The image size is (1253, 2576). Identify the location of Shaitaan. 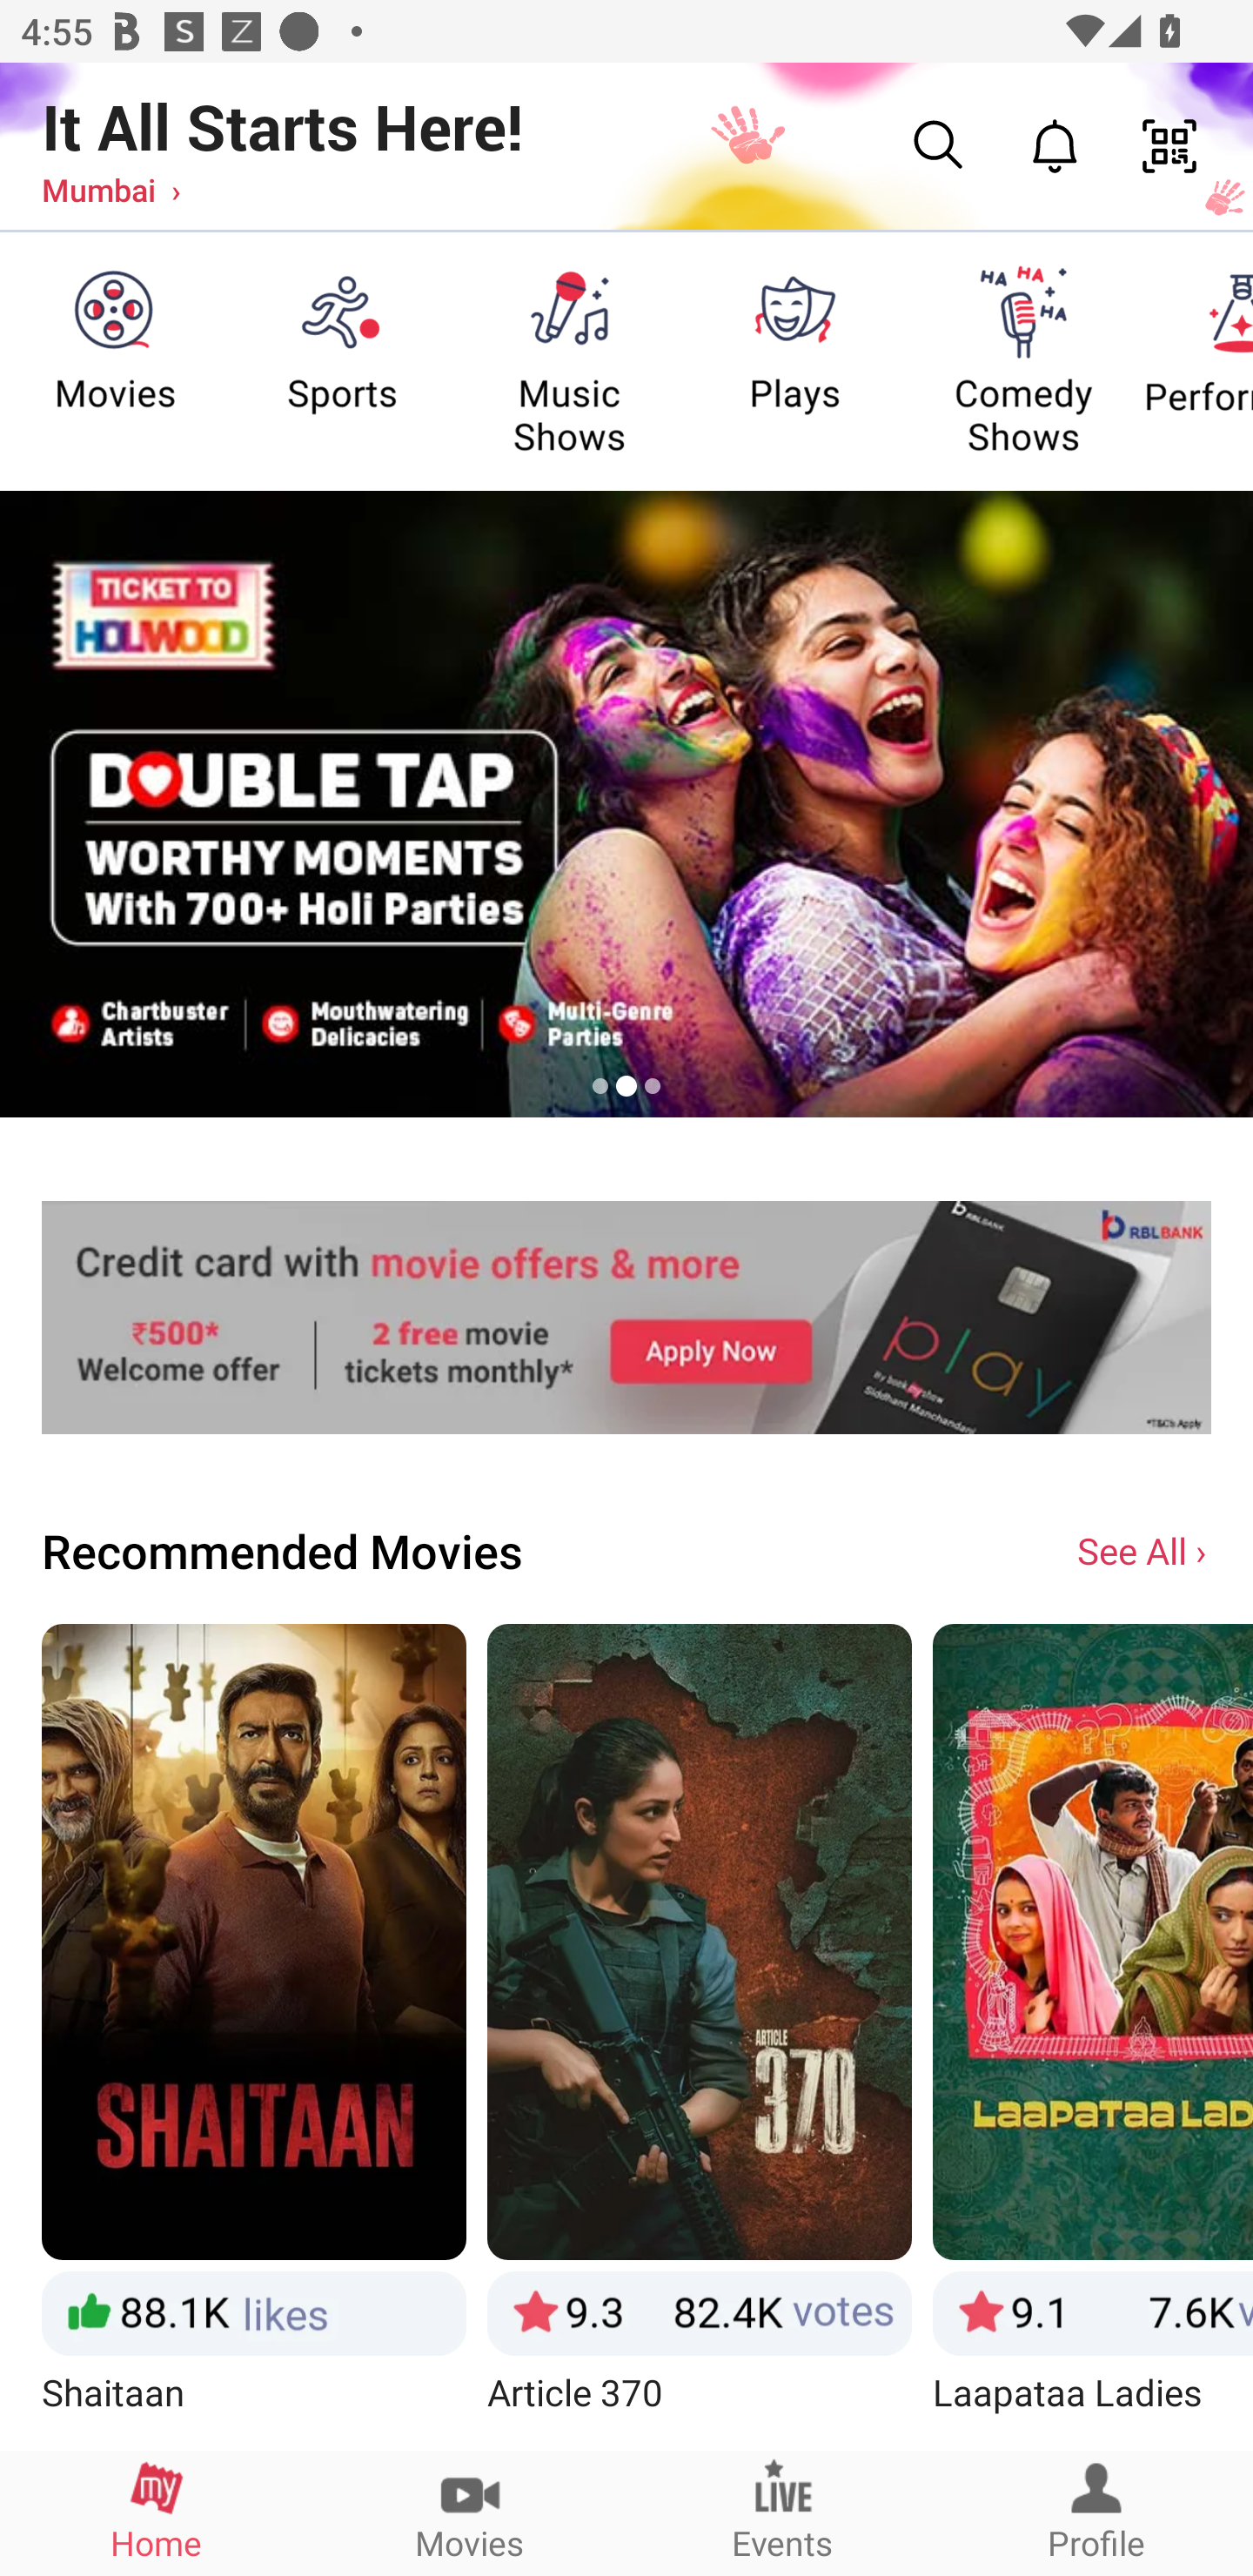
(253, 2036).